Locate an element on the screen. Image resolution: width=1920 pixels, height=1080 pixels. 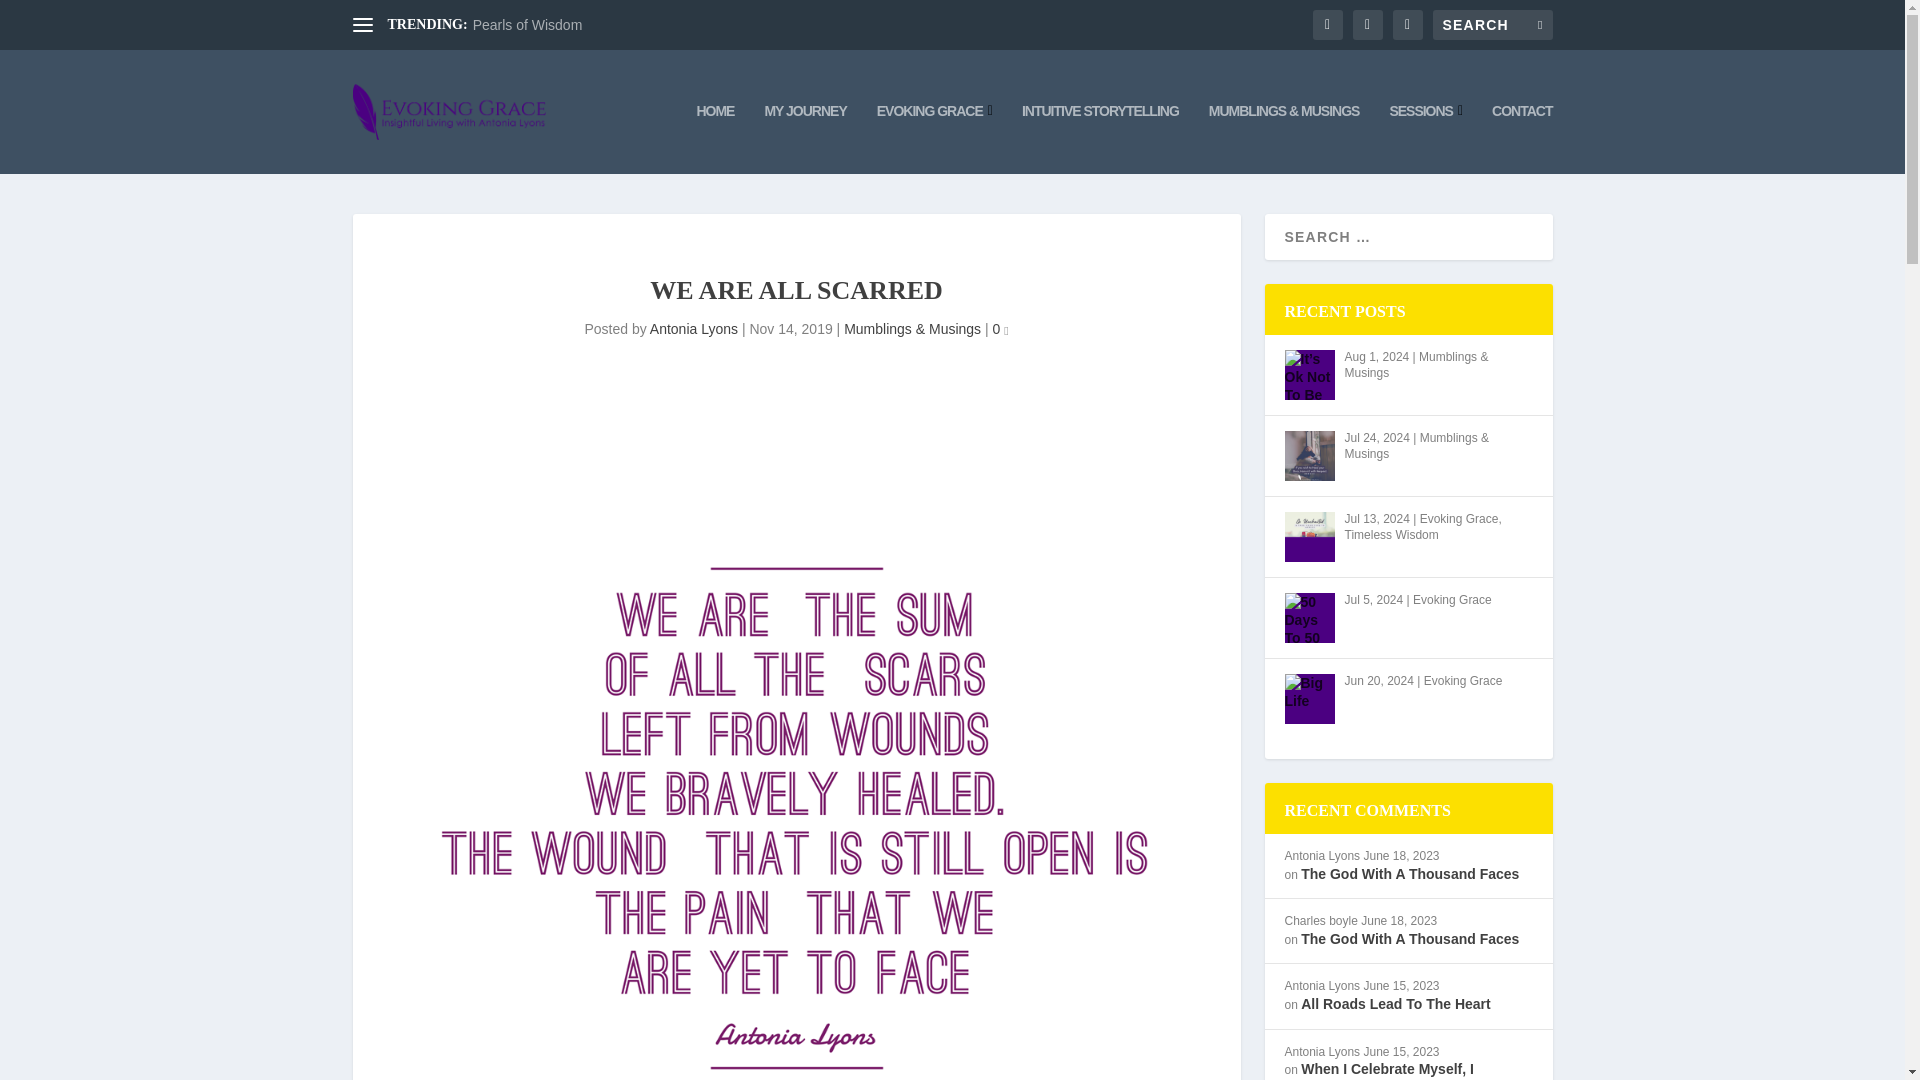
SESSIONS is located at coordinates (1424, 138).